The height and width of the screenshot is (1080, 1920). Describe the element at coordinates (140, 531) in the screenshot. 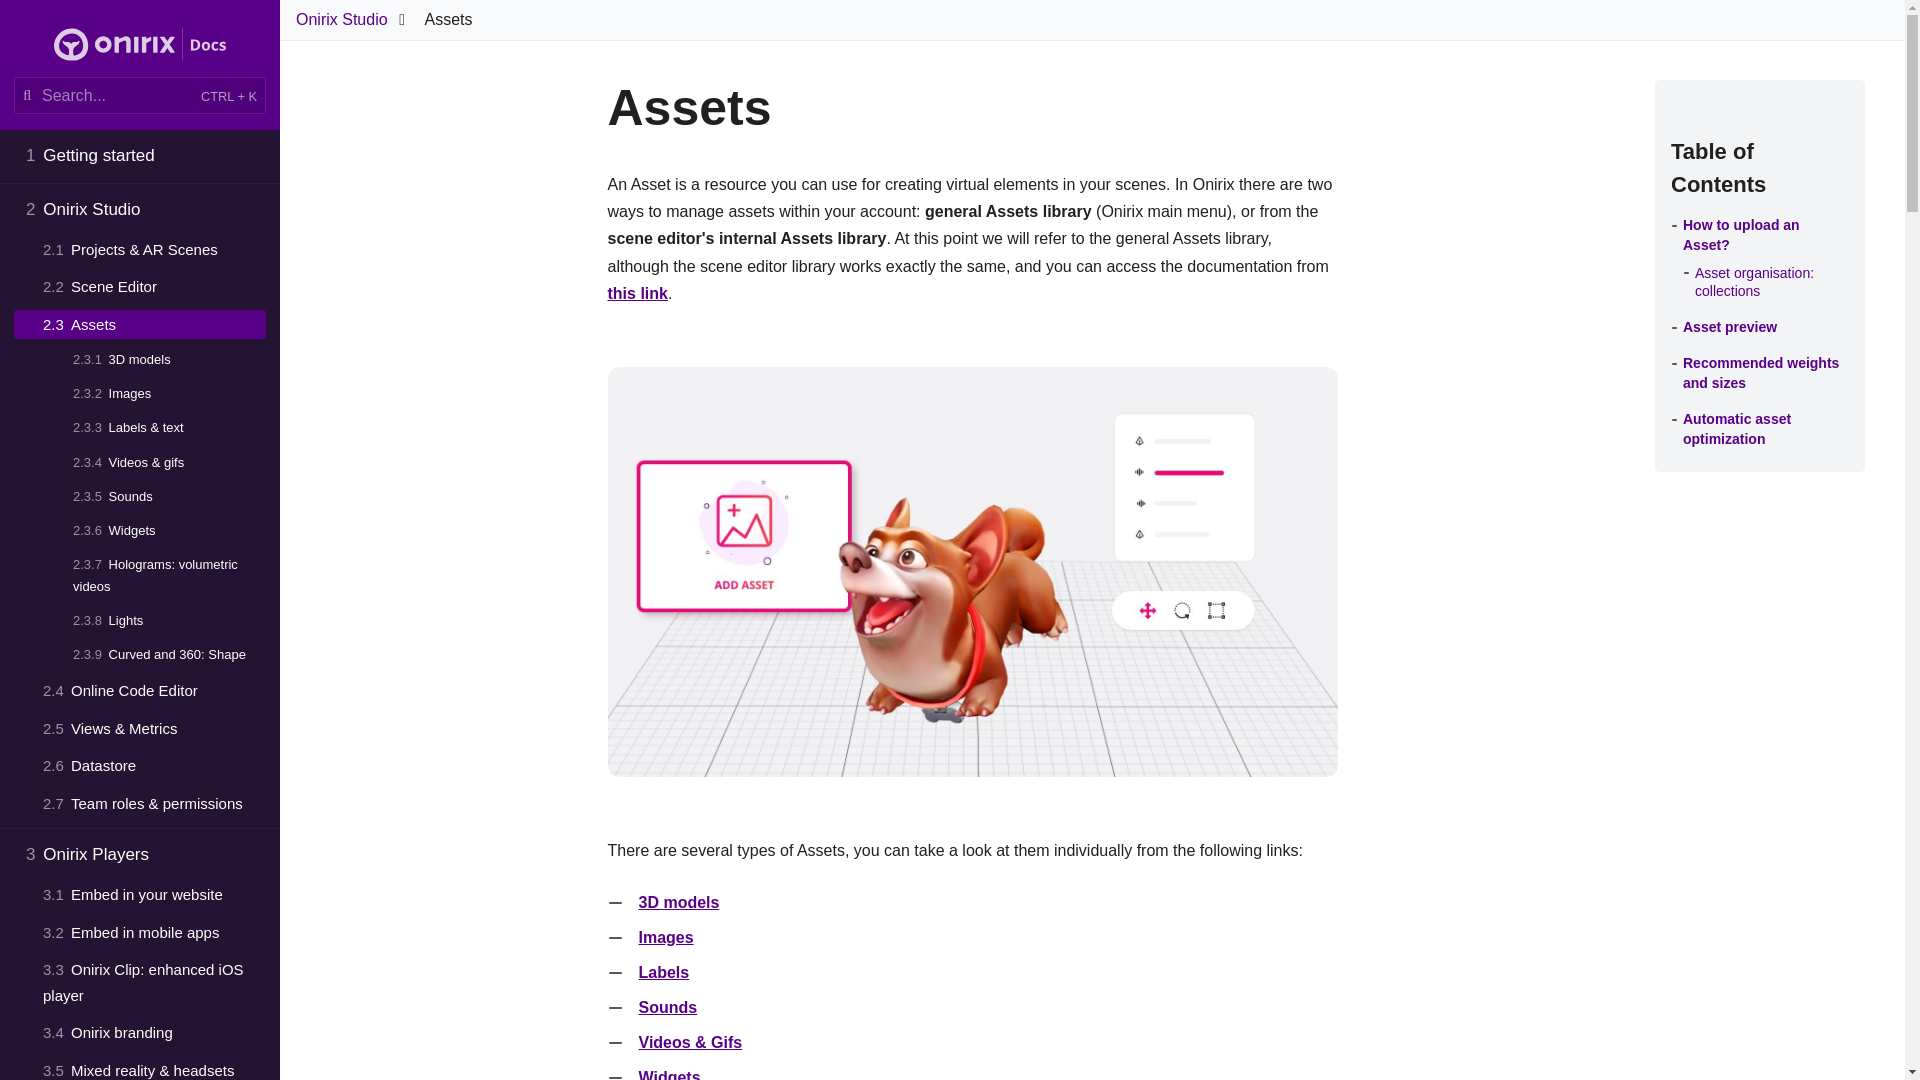

I see `Widgets` at that location.